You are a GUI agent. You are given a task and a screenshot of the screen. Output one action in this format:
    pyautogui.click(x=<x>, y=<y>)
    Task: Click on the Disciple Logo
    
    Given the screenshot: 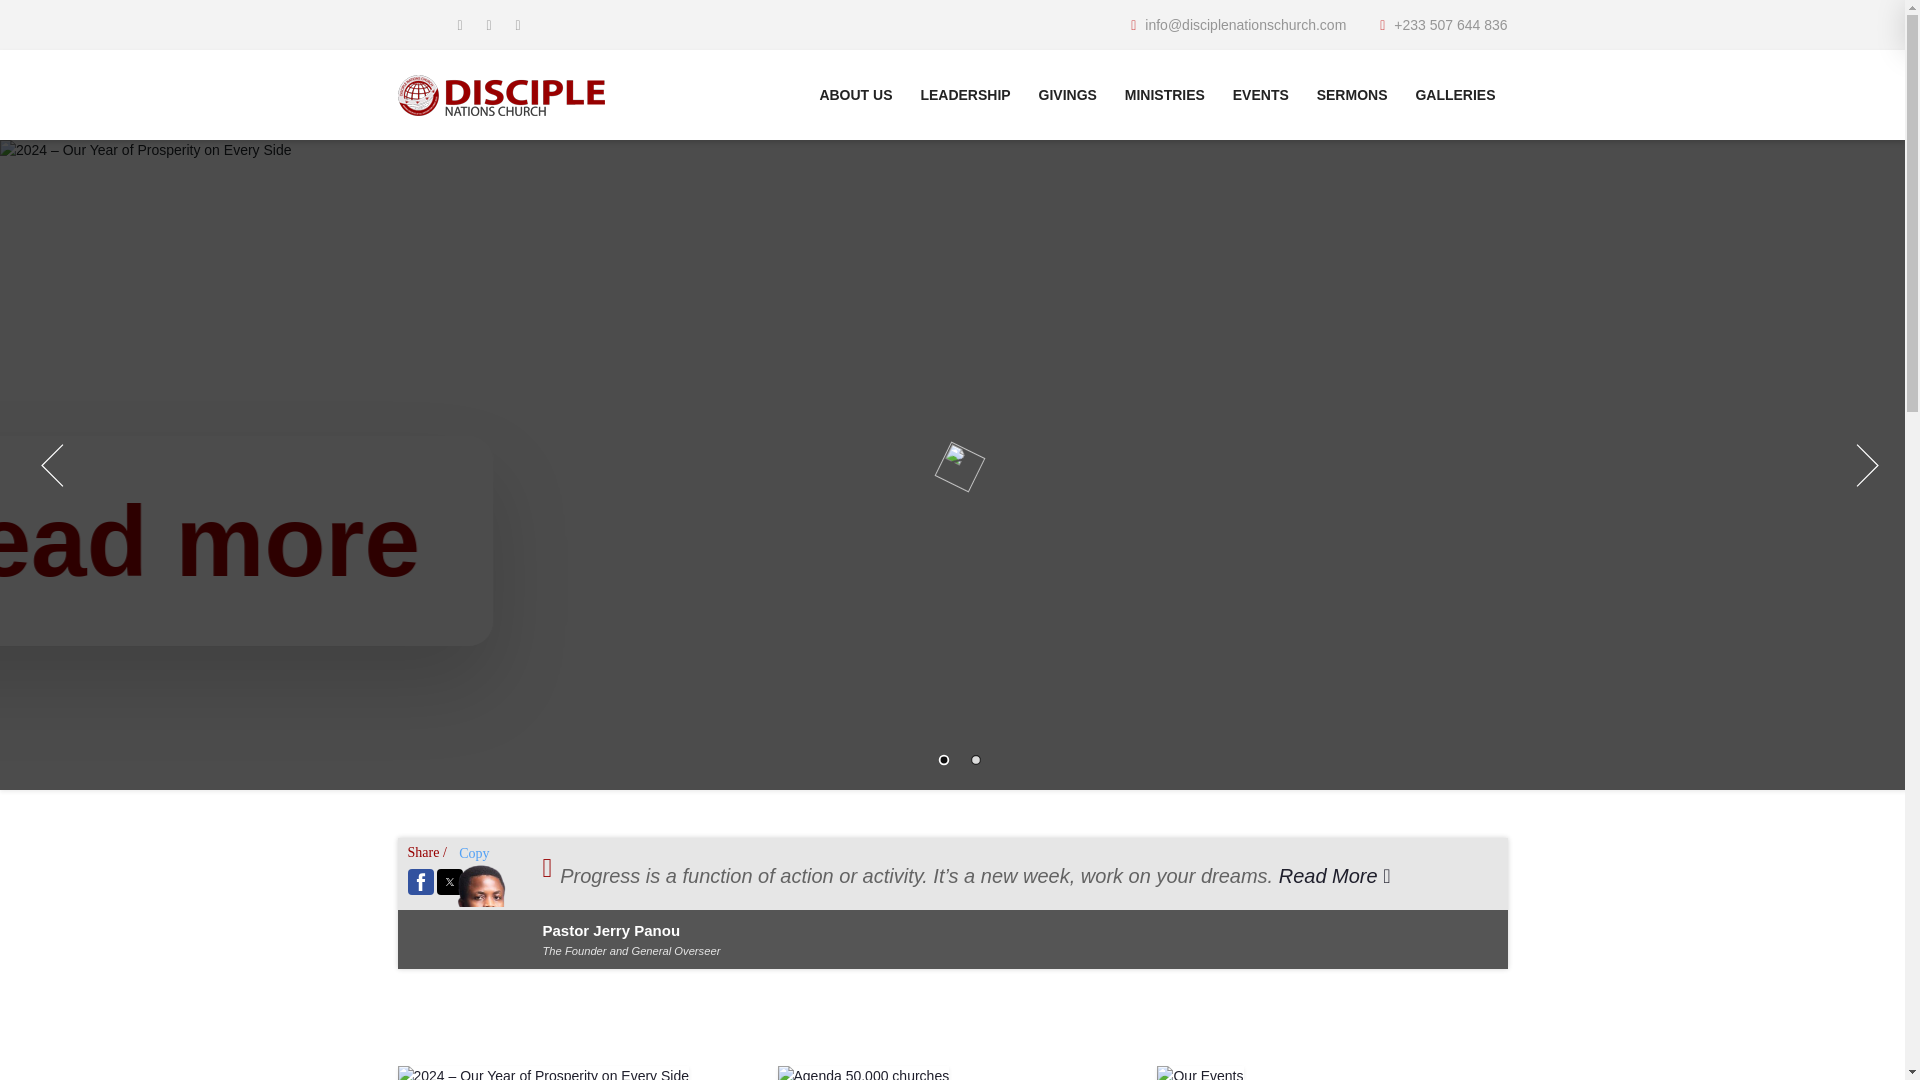 What is the action you would take?
    pyautogui.click(x=500, y=94)
    